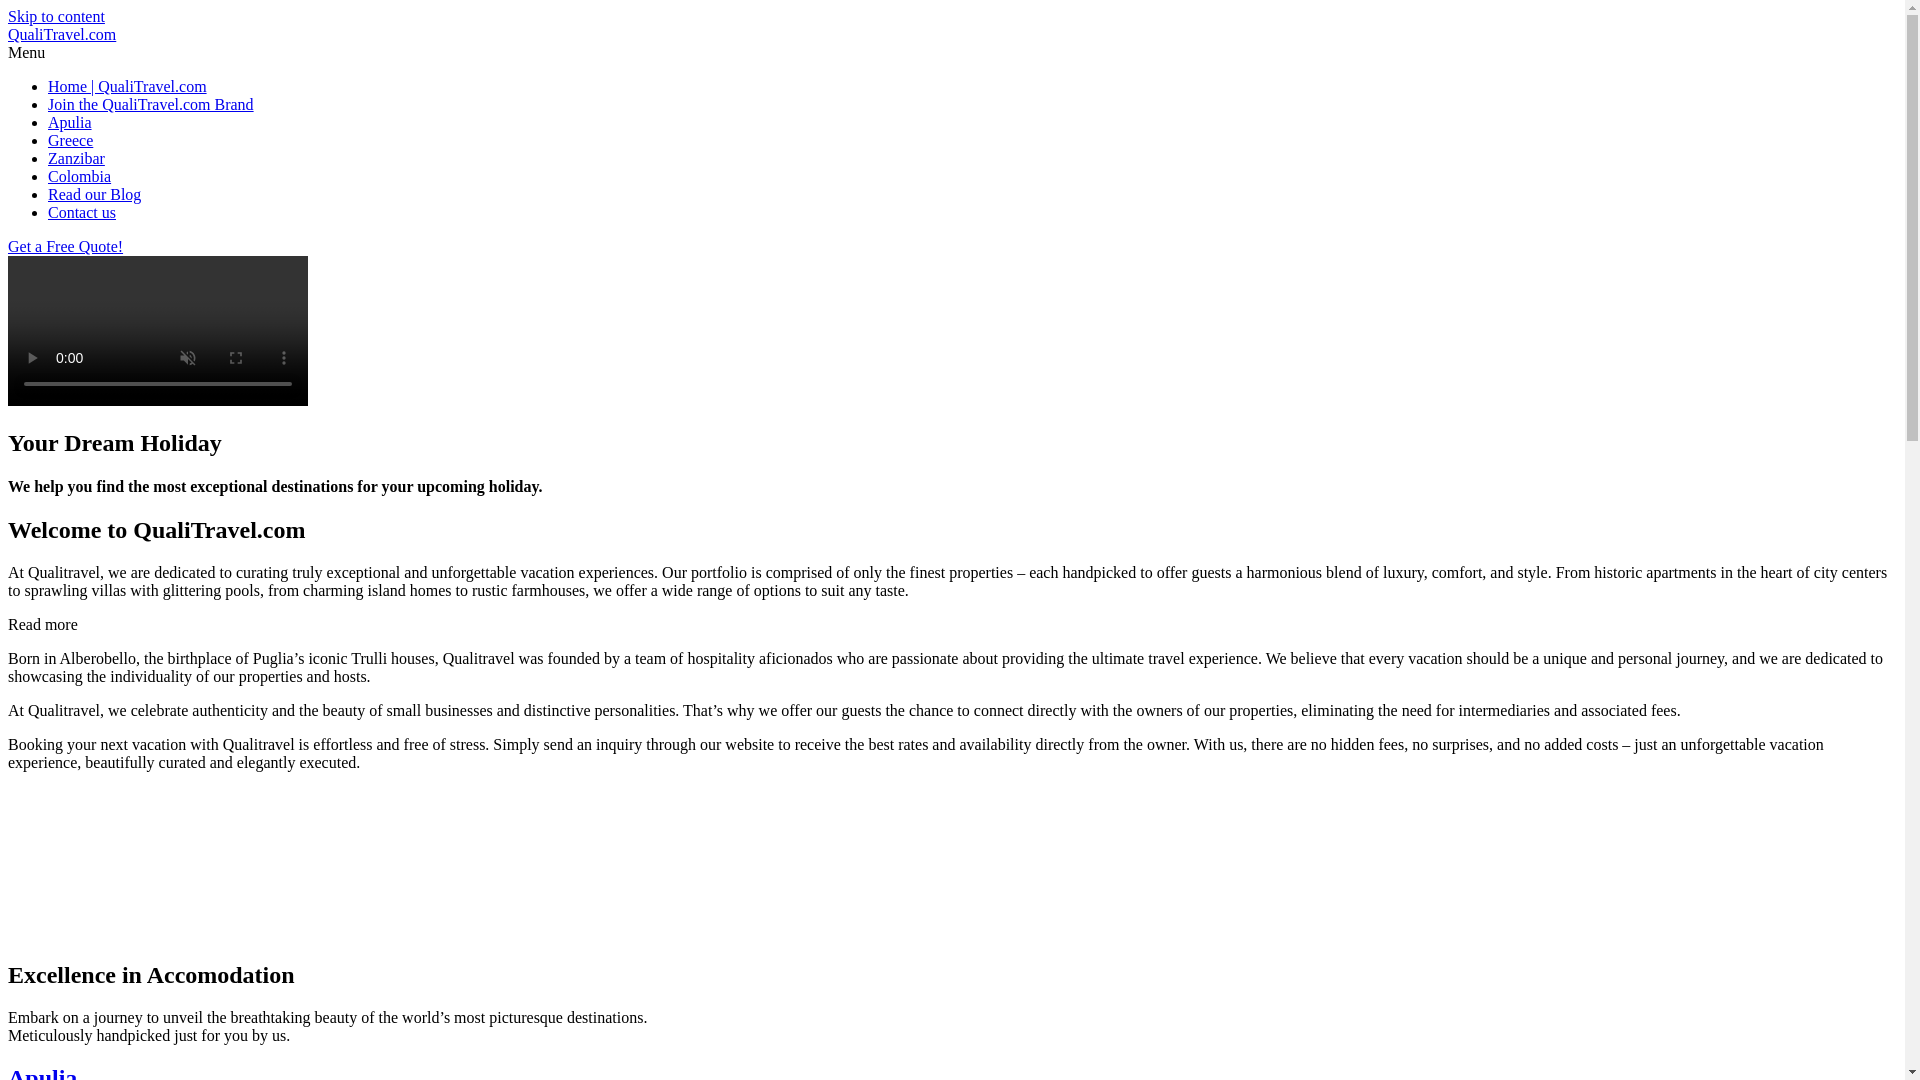 The height and width of the screenshot is (1080, 1920). Describe the element at coordinates (82, 212) in the screenshot. I see `Contact us` at that location.